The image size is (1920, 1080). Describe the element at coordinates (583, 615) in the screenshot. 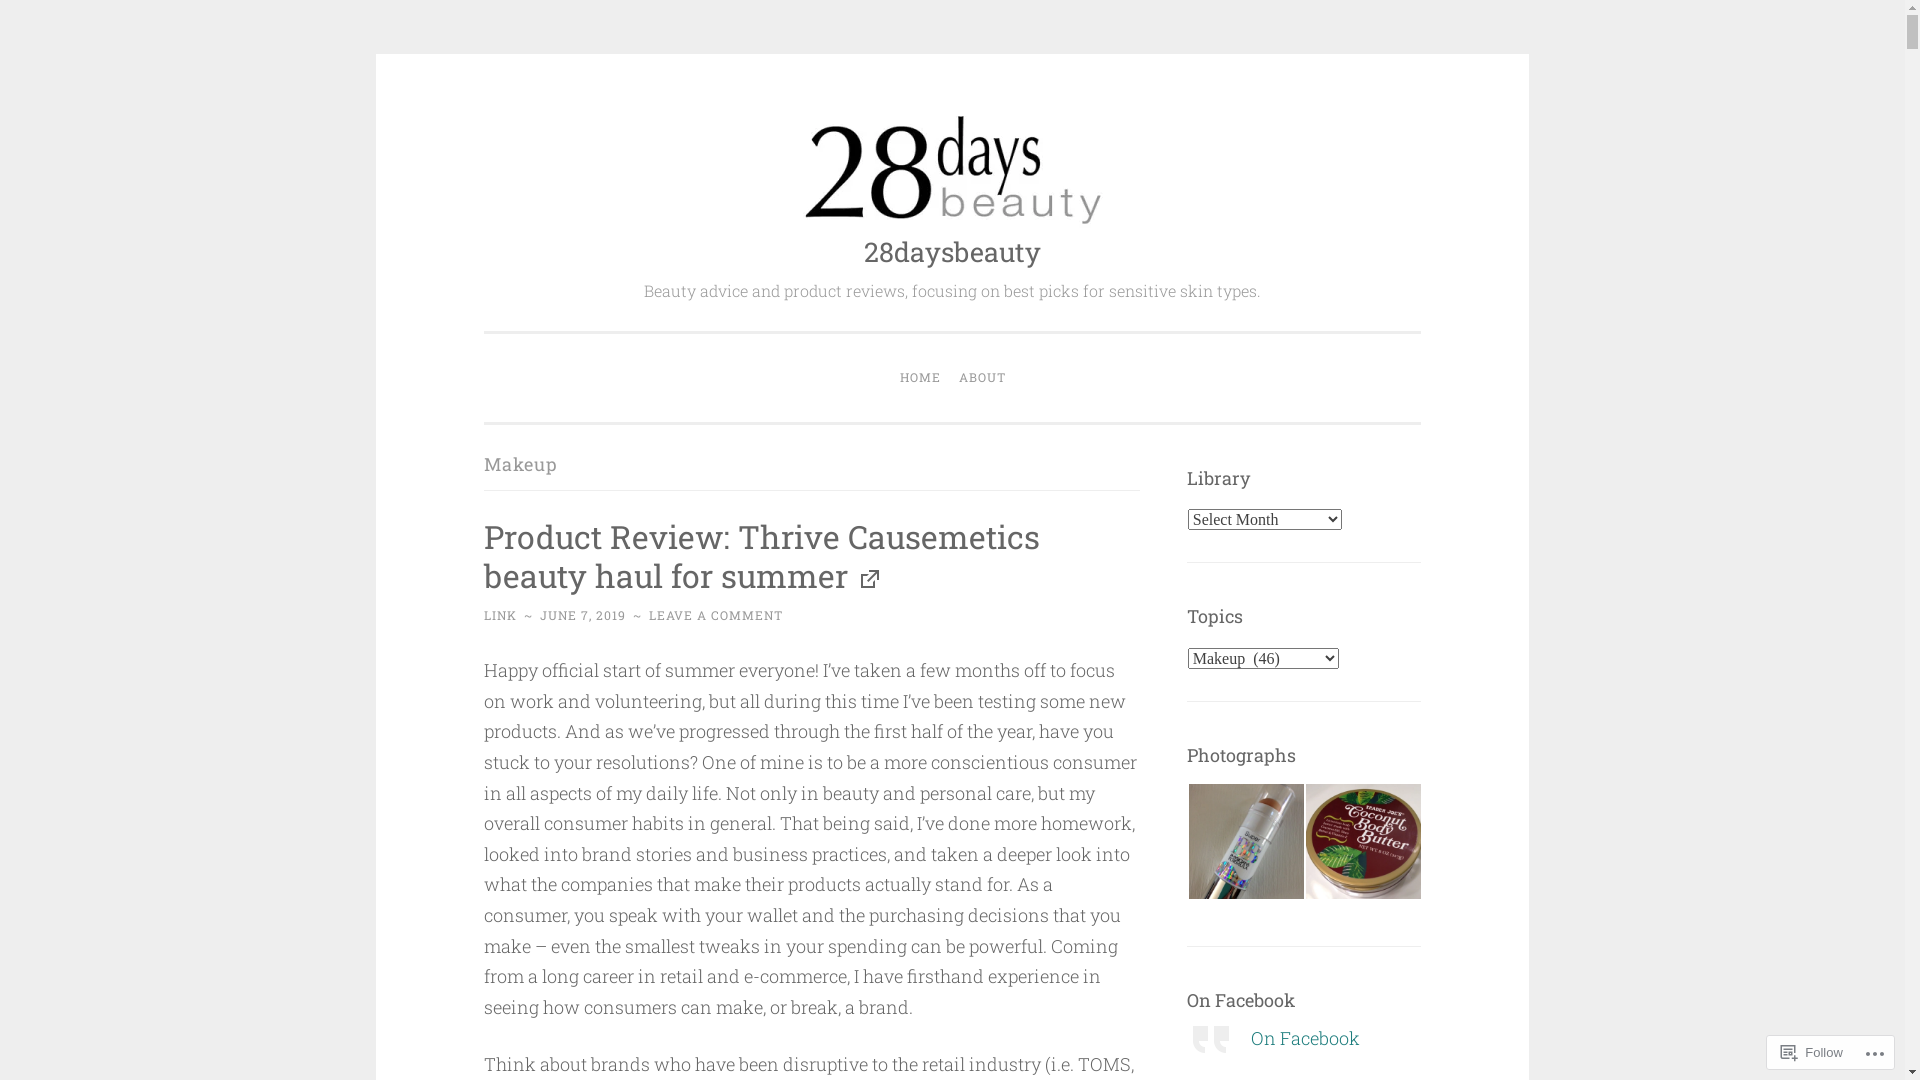

I see `JUNE 7, 2019` at that location.